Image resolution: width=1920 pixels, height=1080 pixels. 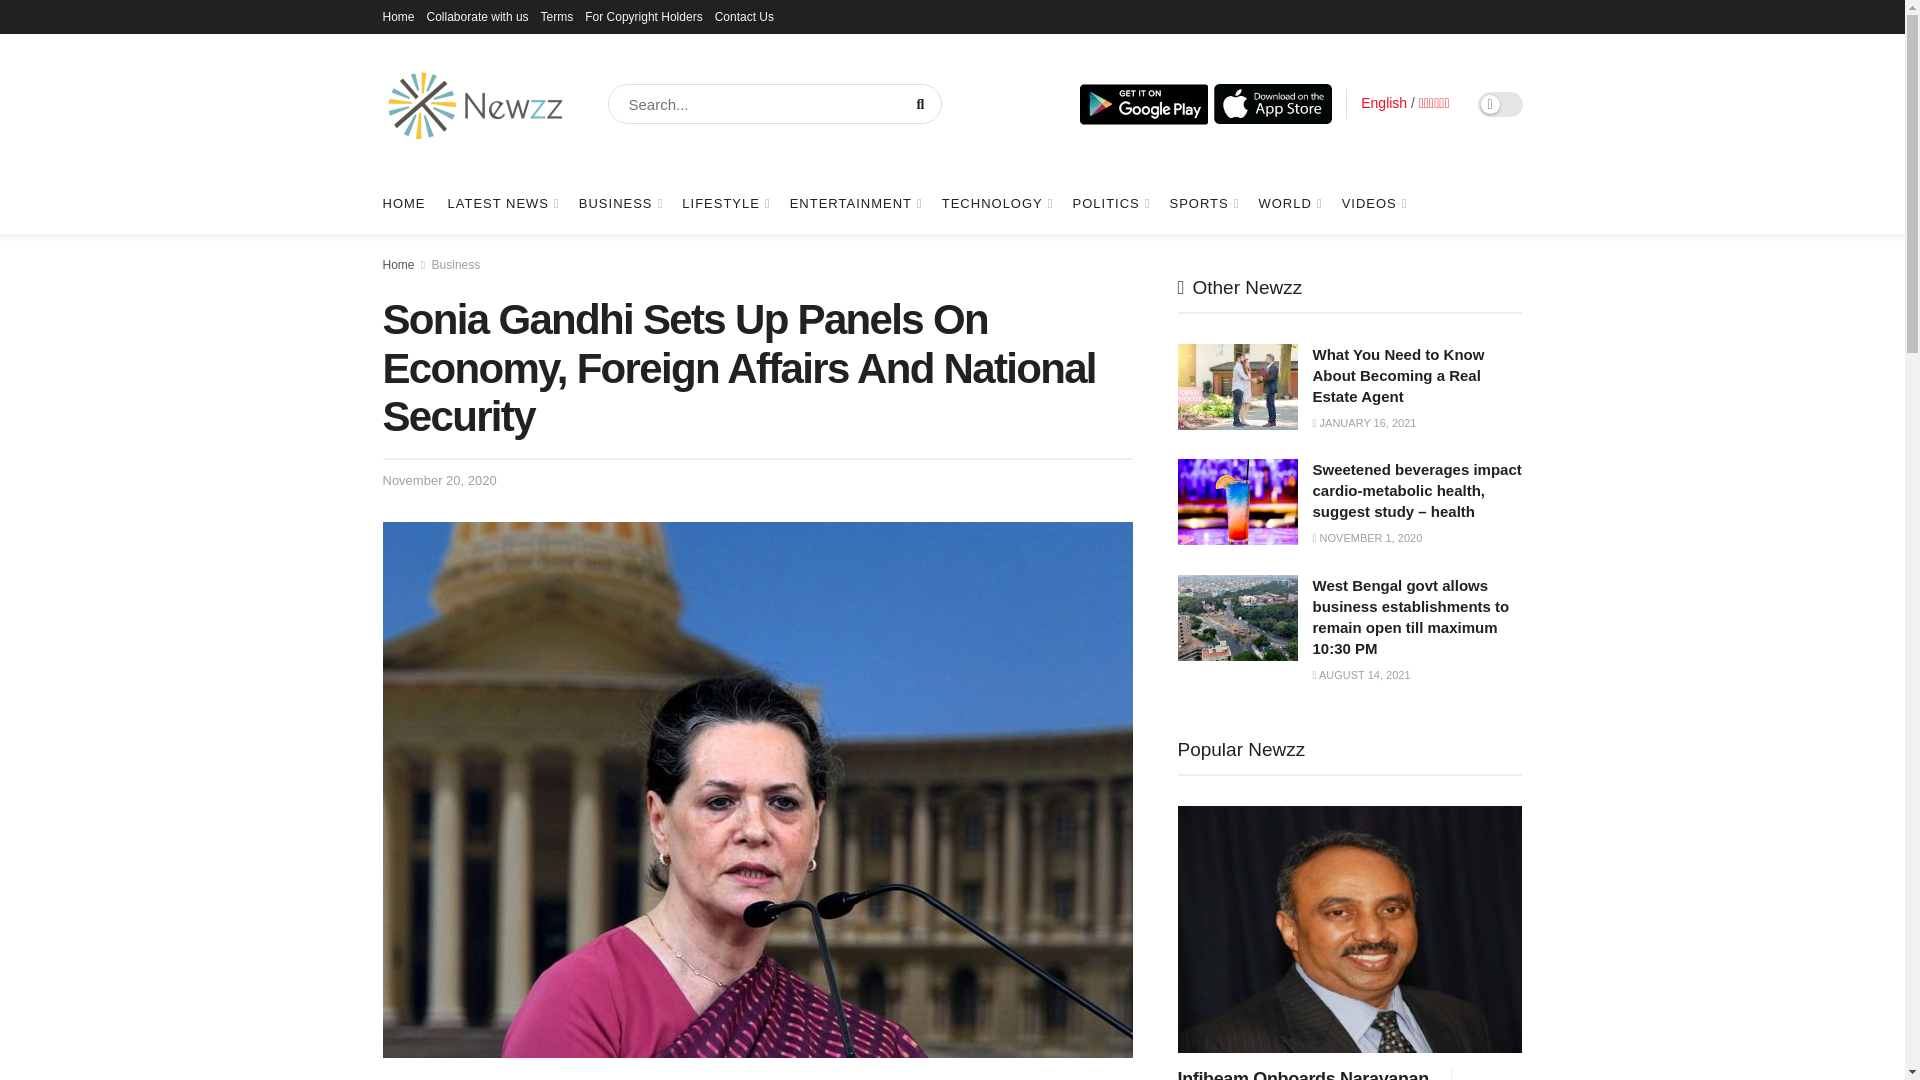 I want to click on ENTERTAINMENT, so click(x=854, y=204).